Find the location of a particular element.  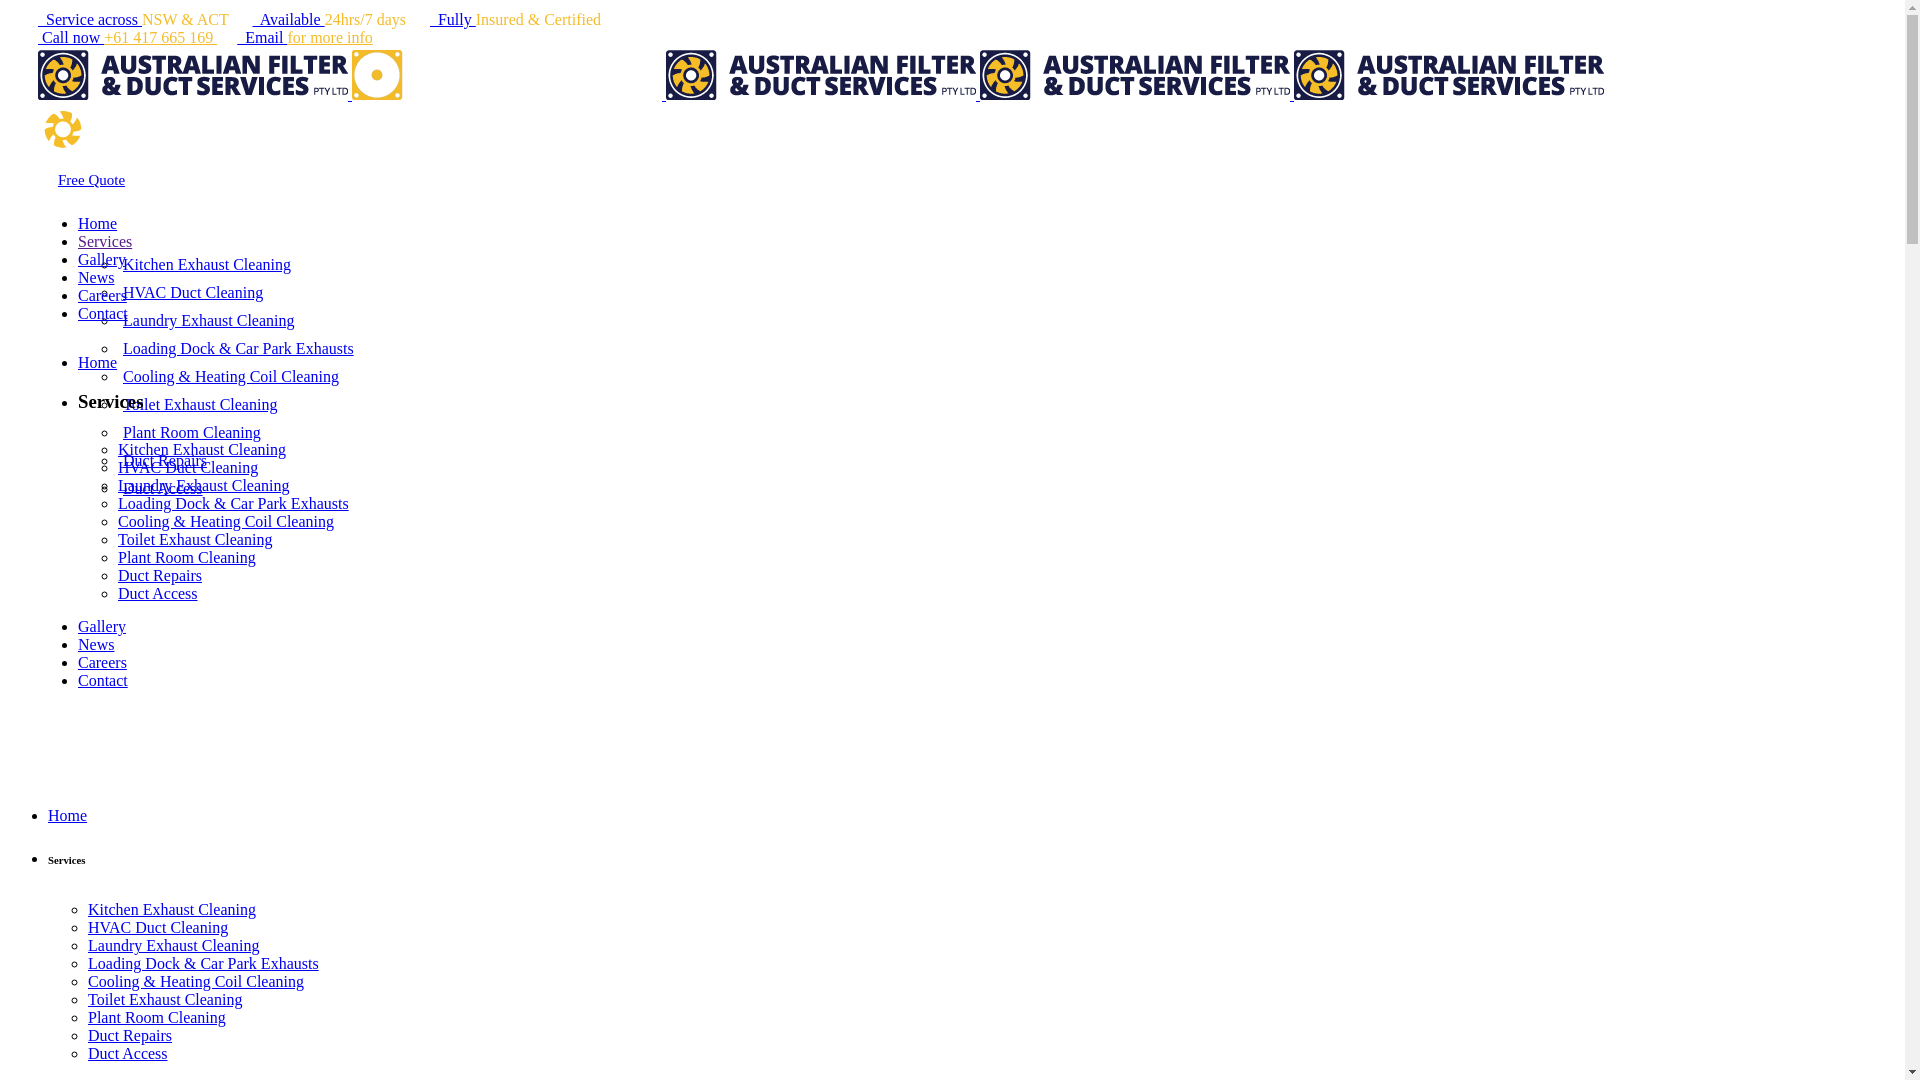

Contact is located at coordinates (103, 314).